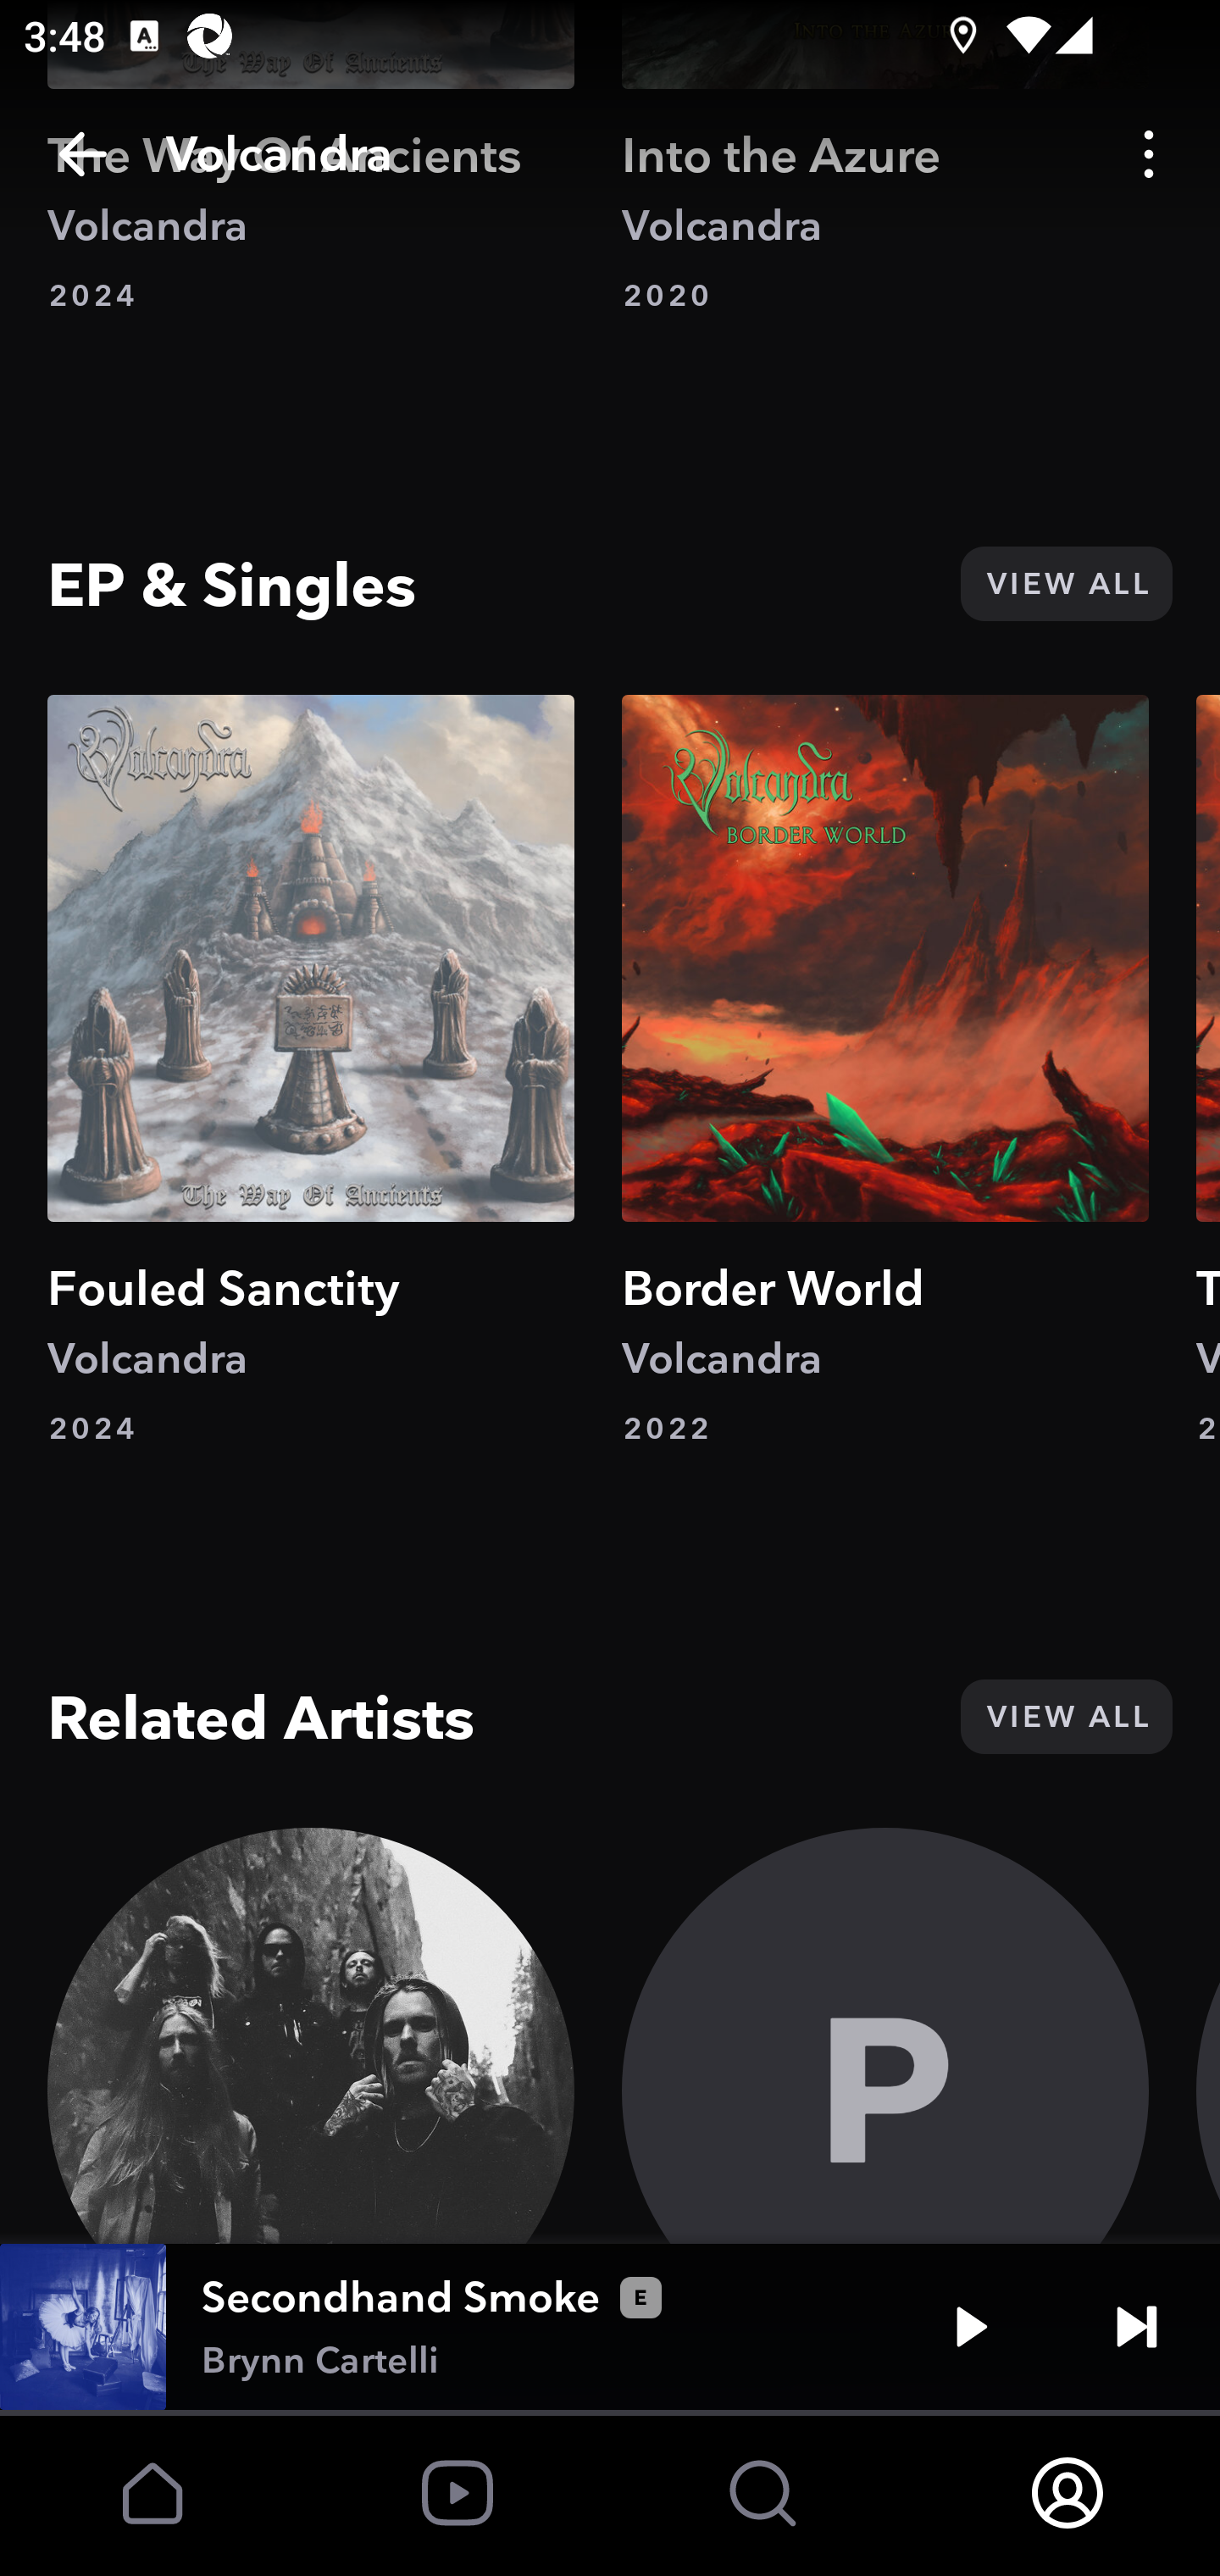  I want to click on Fouled Sanctity Volcandra 2024, so click(311, 1071).